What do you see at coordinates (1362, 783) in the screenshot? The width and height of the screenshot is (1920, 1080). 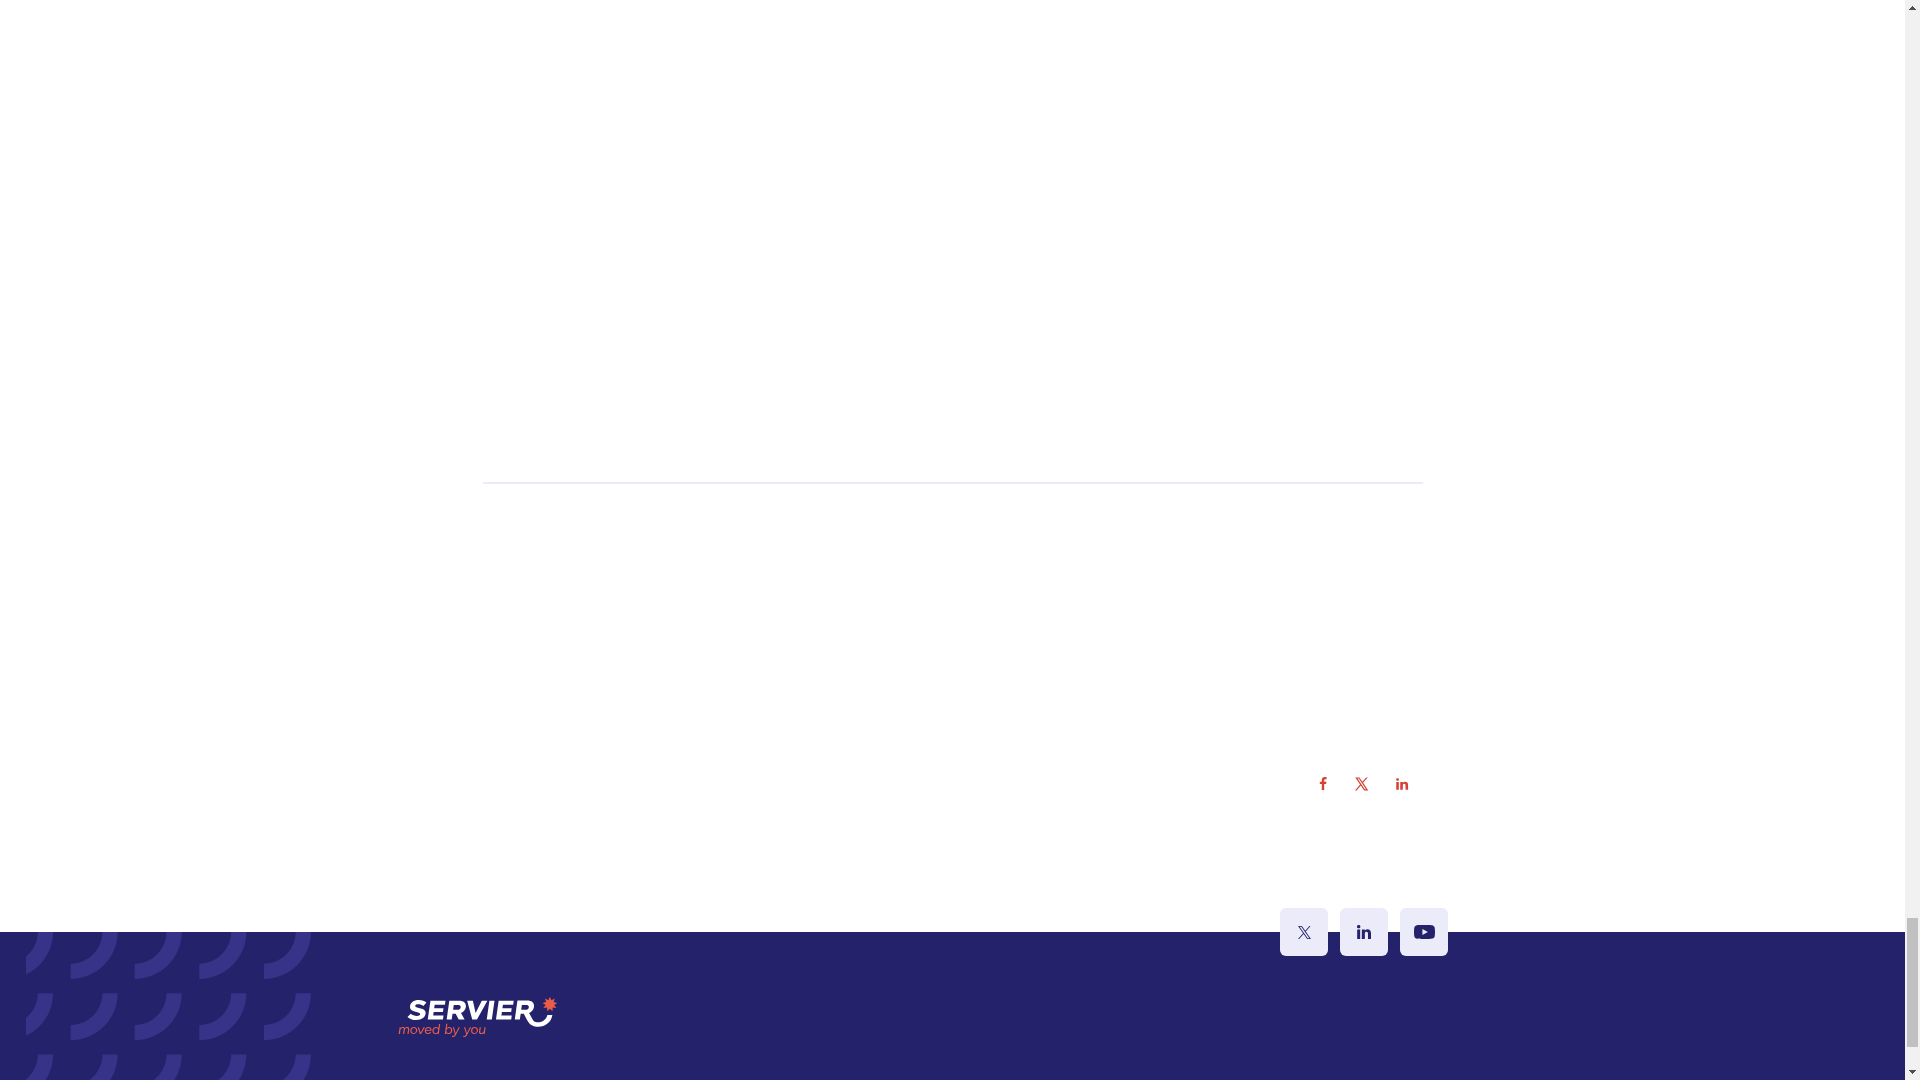 I see `Share on X` at bounding box center [1362, 783].